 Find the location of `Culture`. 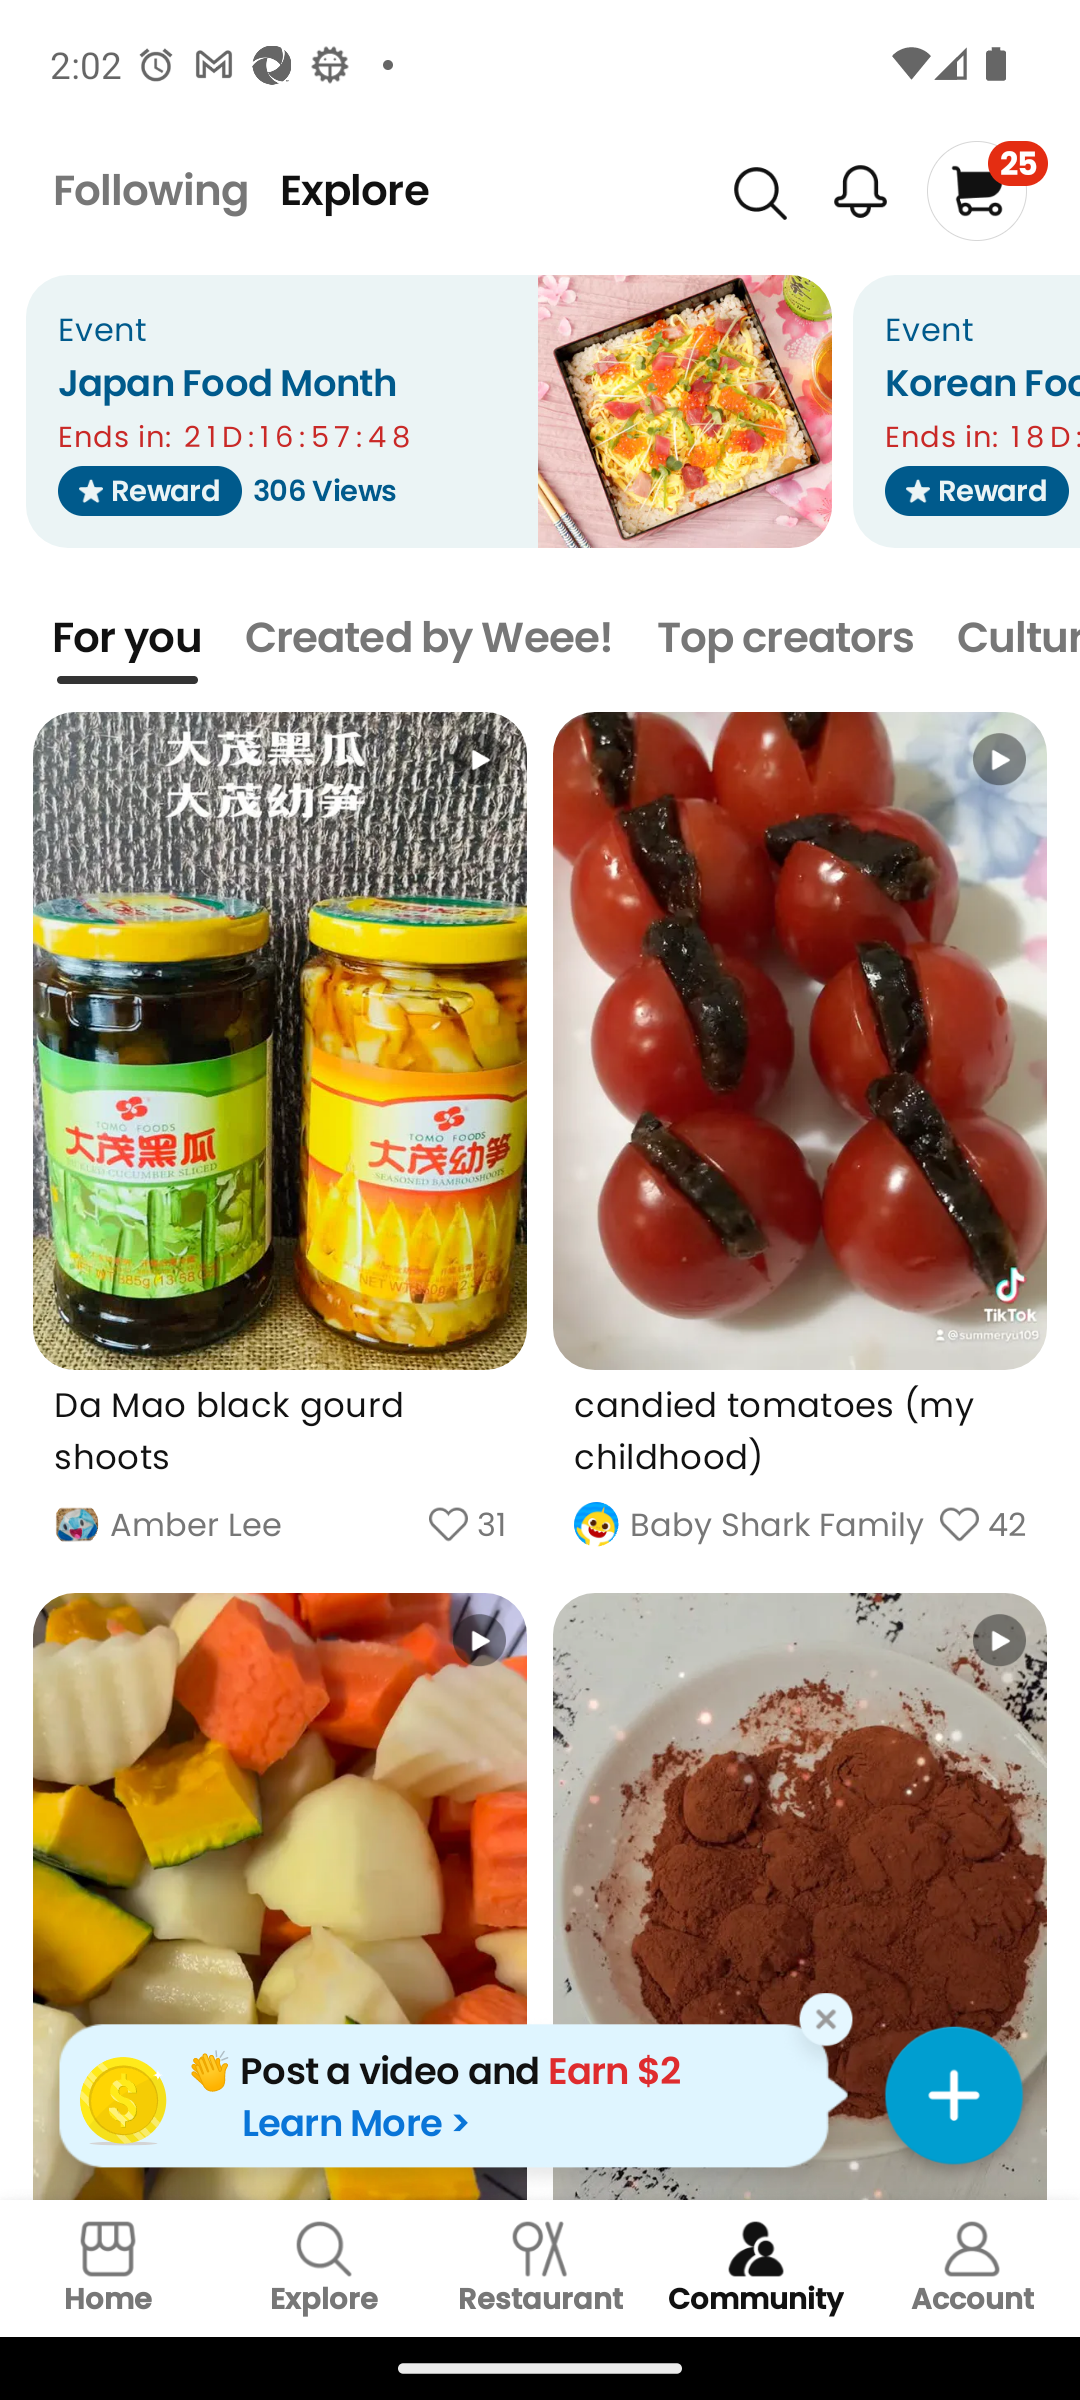

Culture is located at coordinates (1018, 638).